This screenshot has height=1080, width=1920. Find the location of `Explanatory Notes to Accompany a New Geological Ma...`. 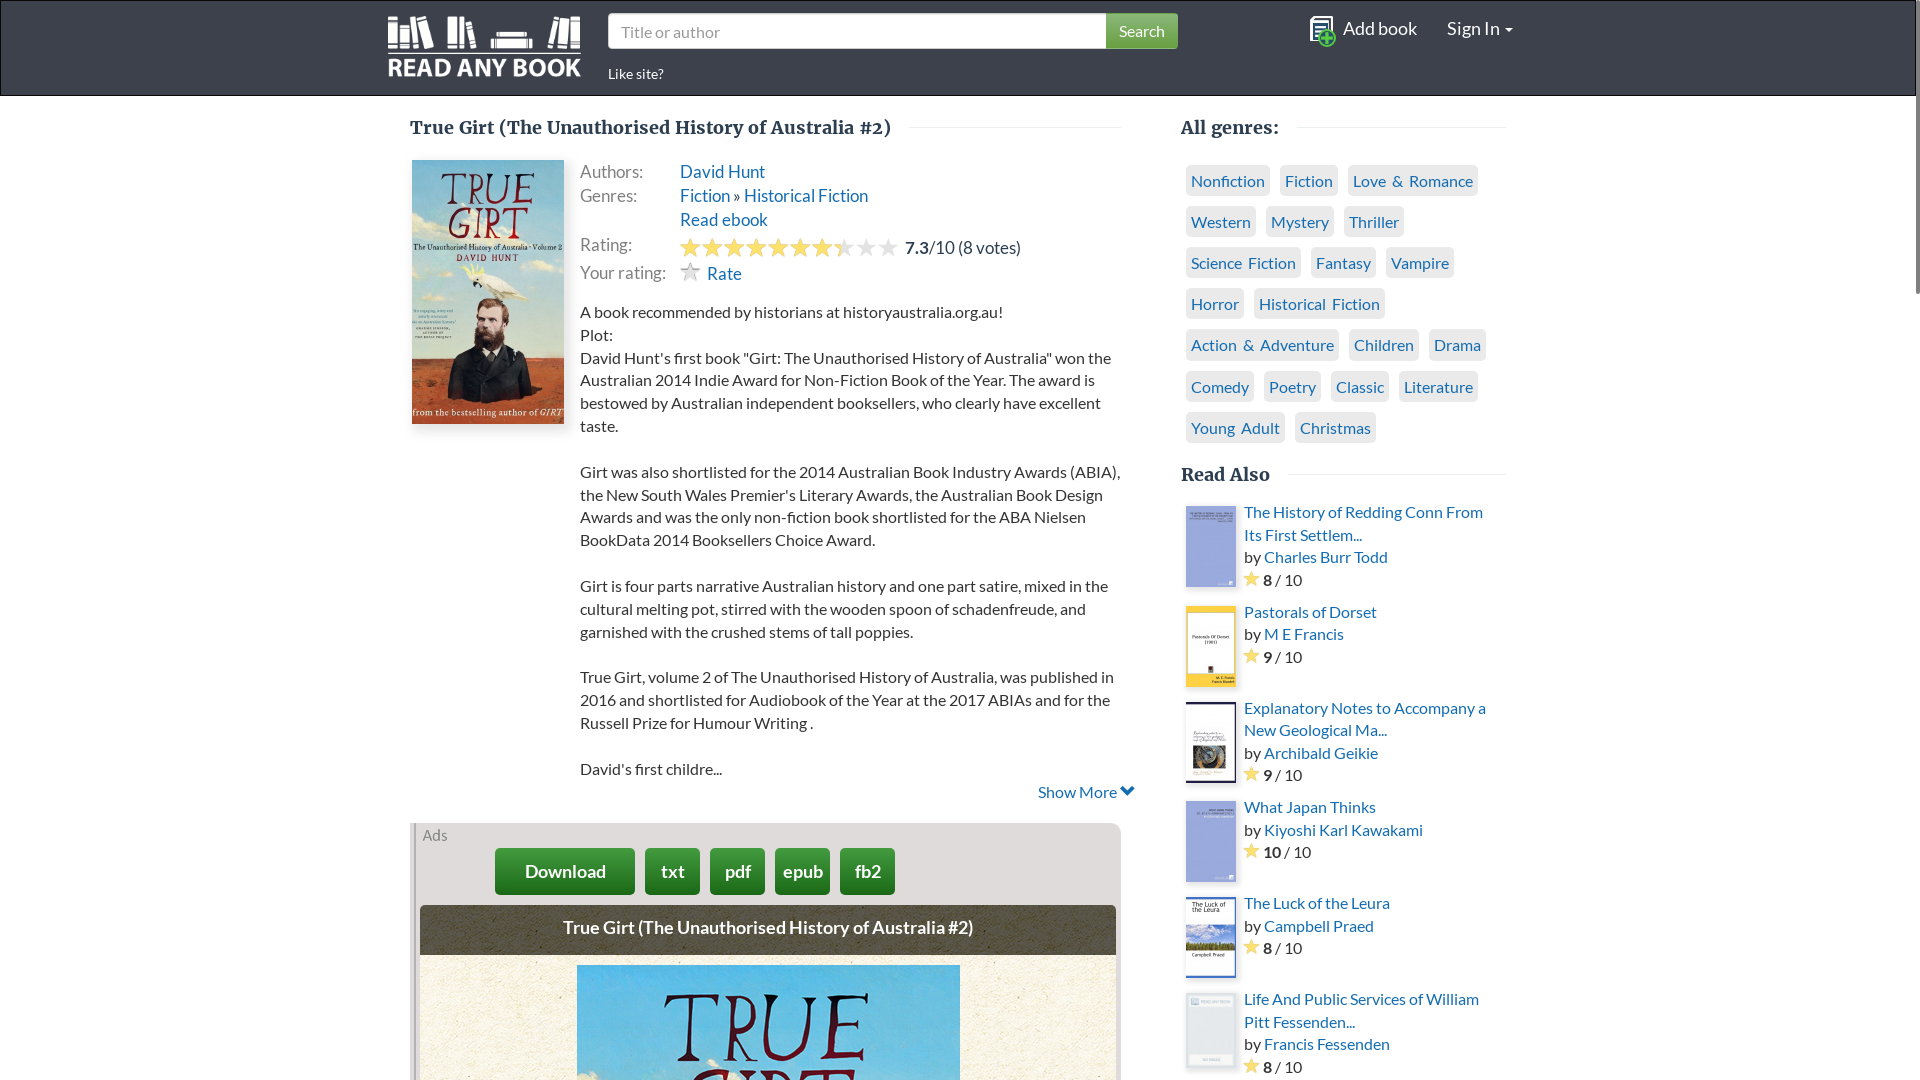

Explanatory Notes to Accompany a New Geological Ma... is located at coordinates (1365, 718).